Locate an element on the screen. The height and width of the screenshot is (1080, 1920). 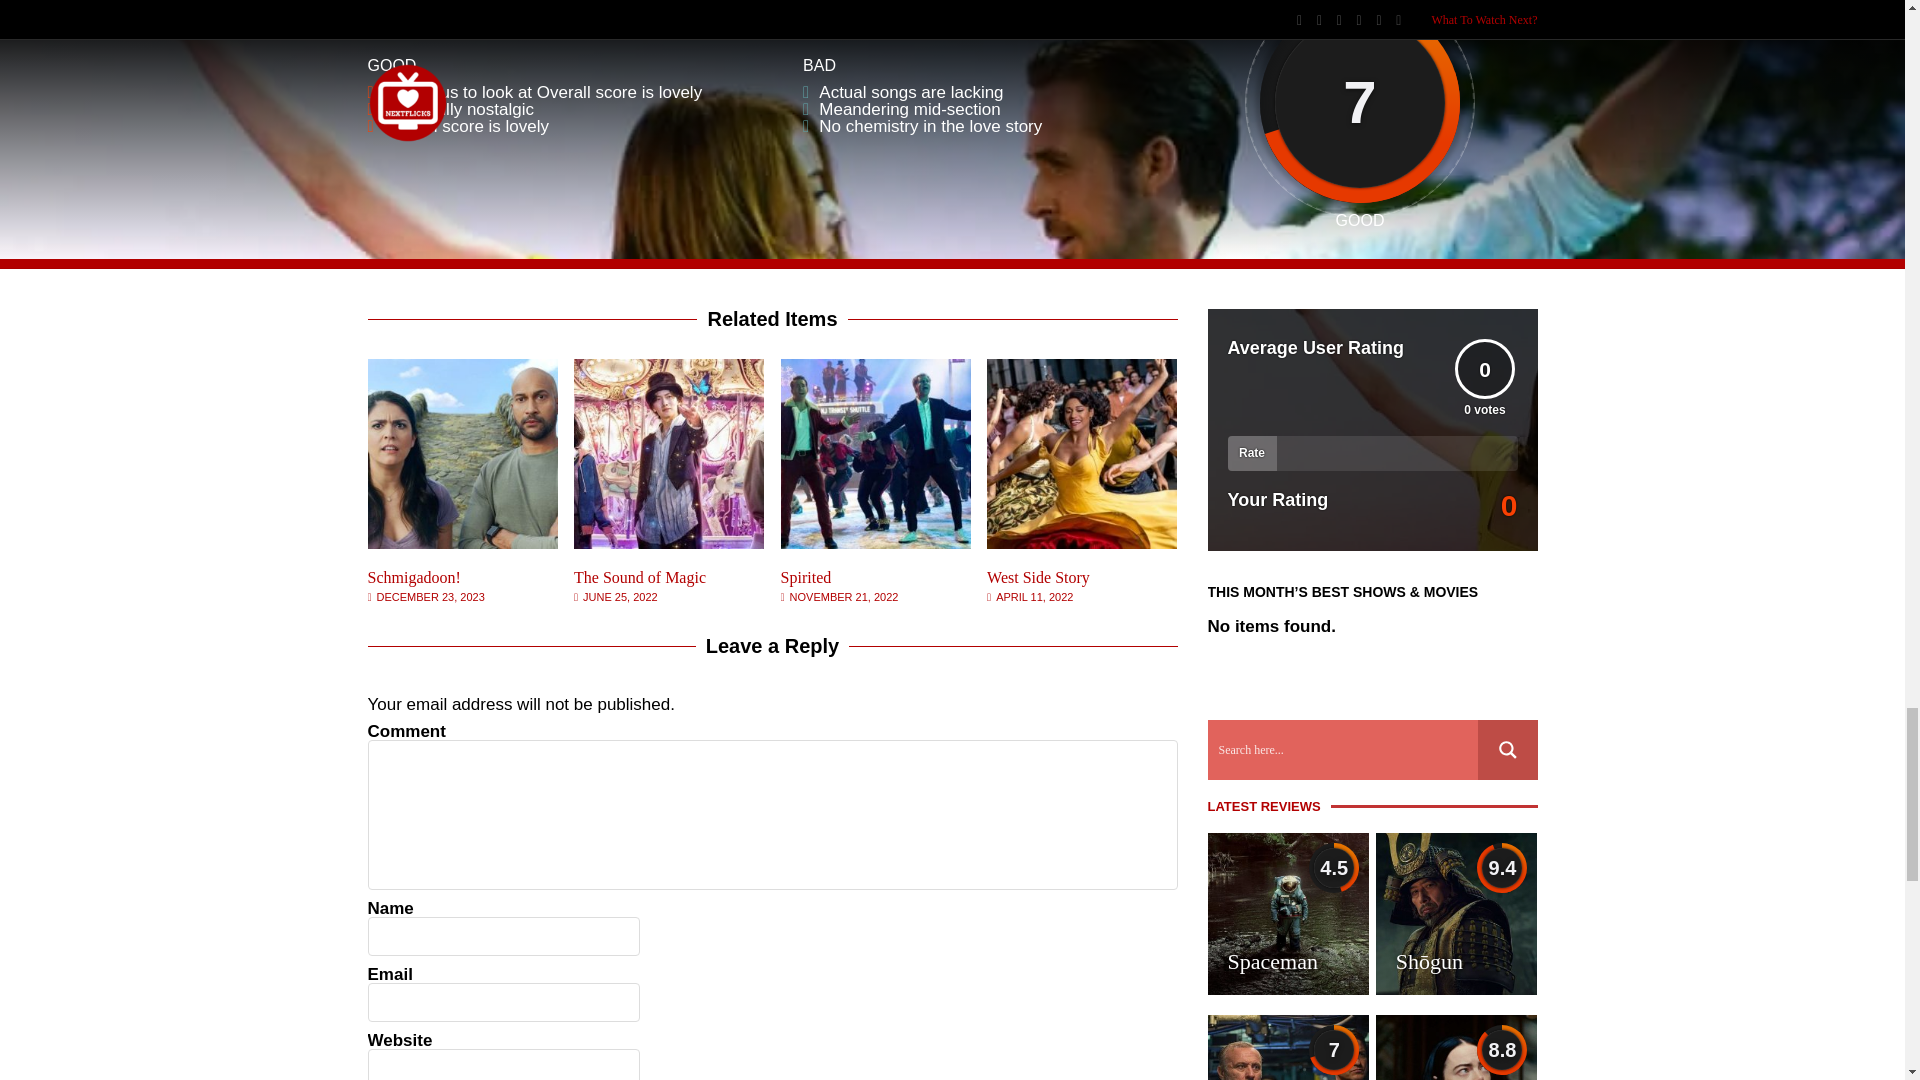
Schmigadoon! is located at coordinates (414, 578).